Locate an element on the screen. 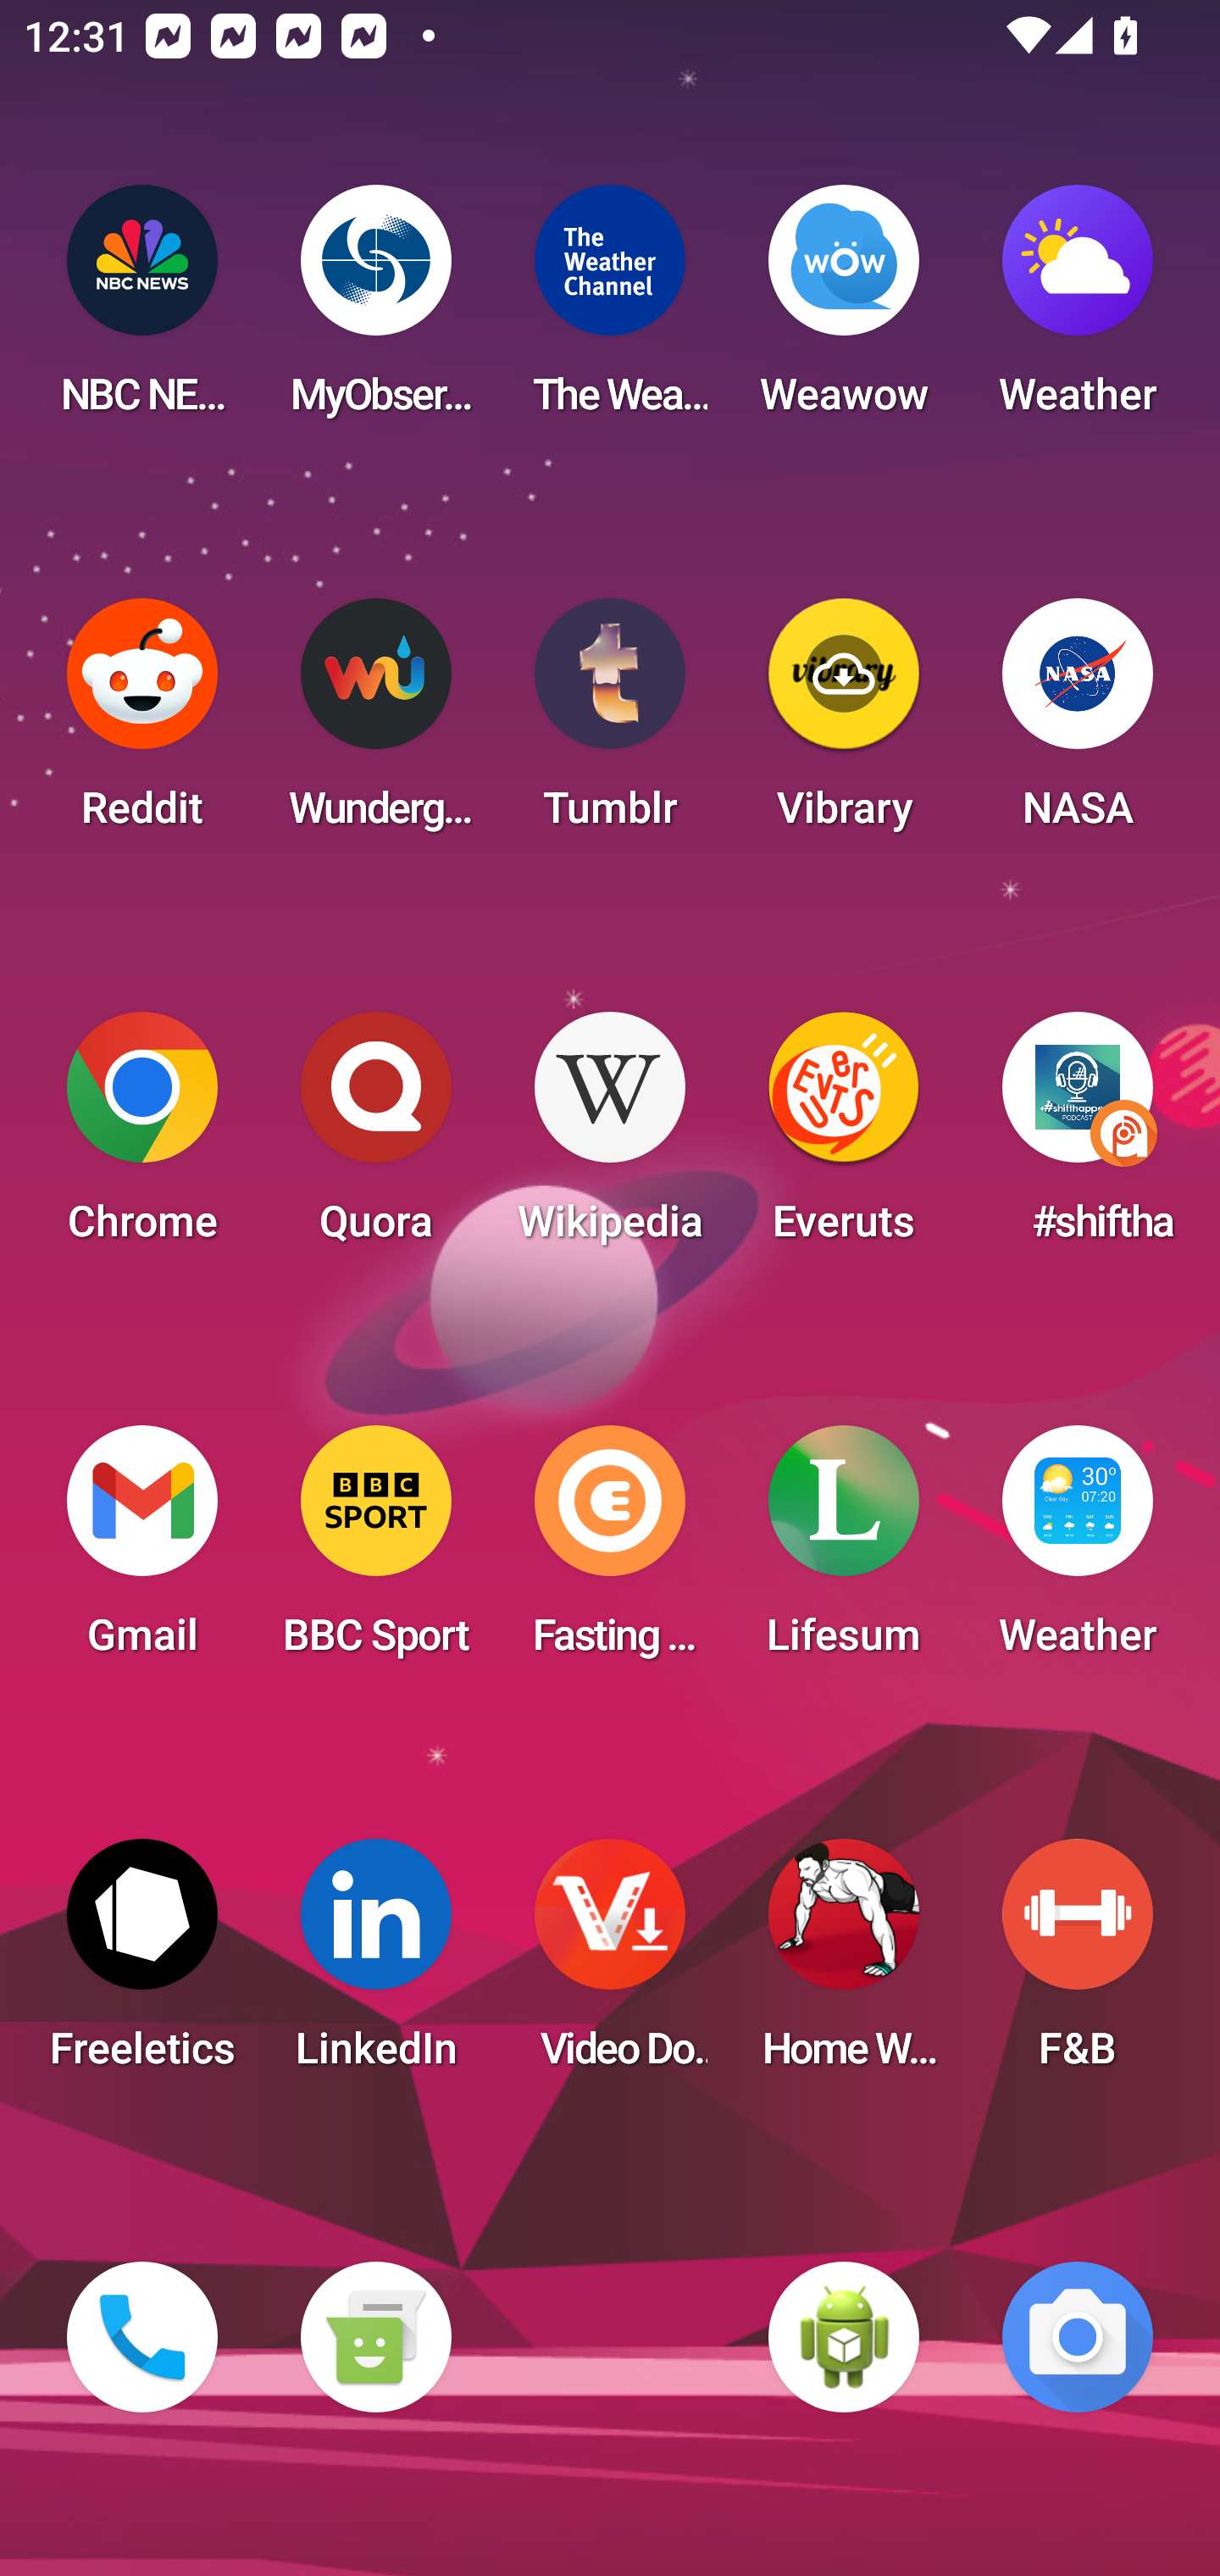  Messaging is located at coordinates (375, 2337).